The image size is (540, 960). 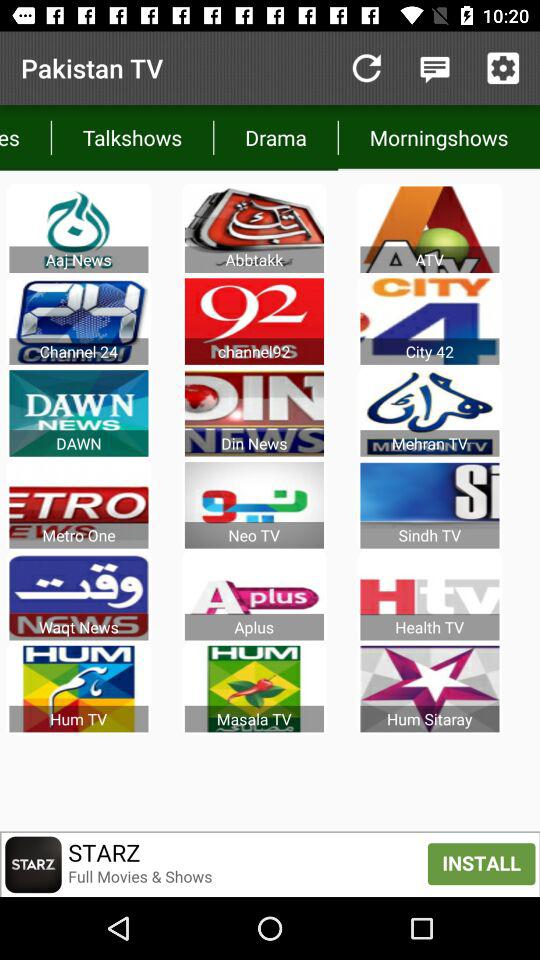 I want to click on reloade, so click(x=366, y=68).